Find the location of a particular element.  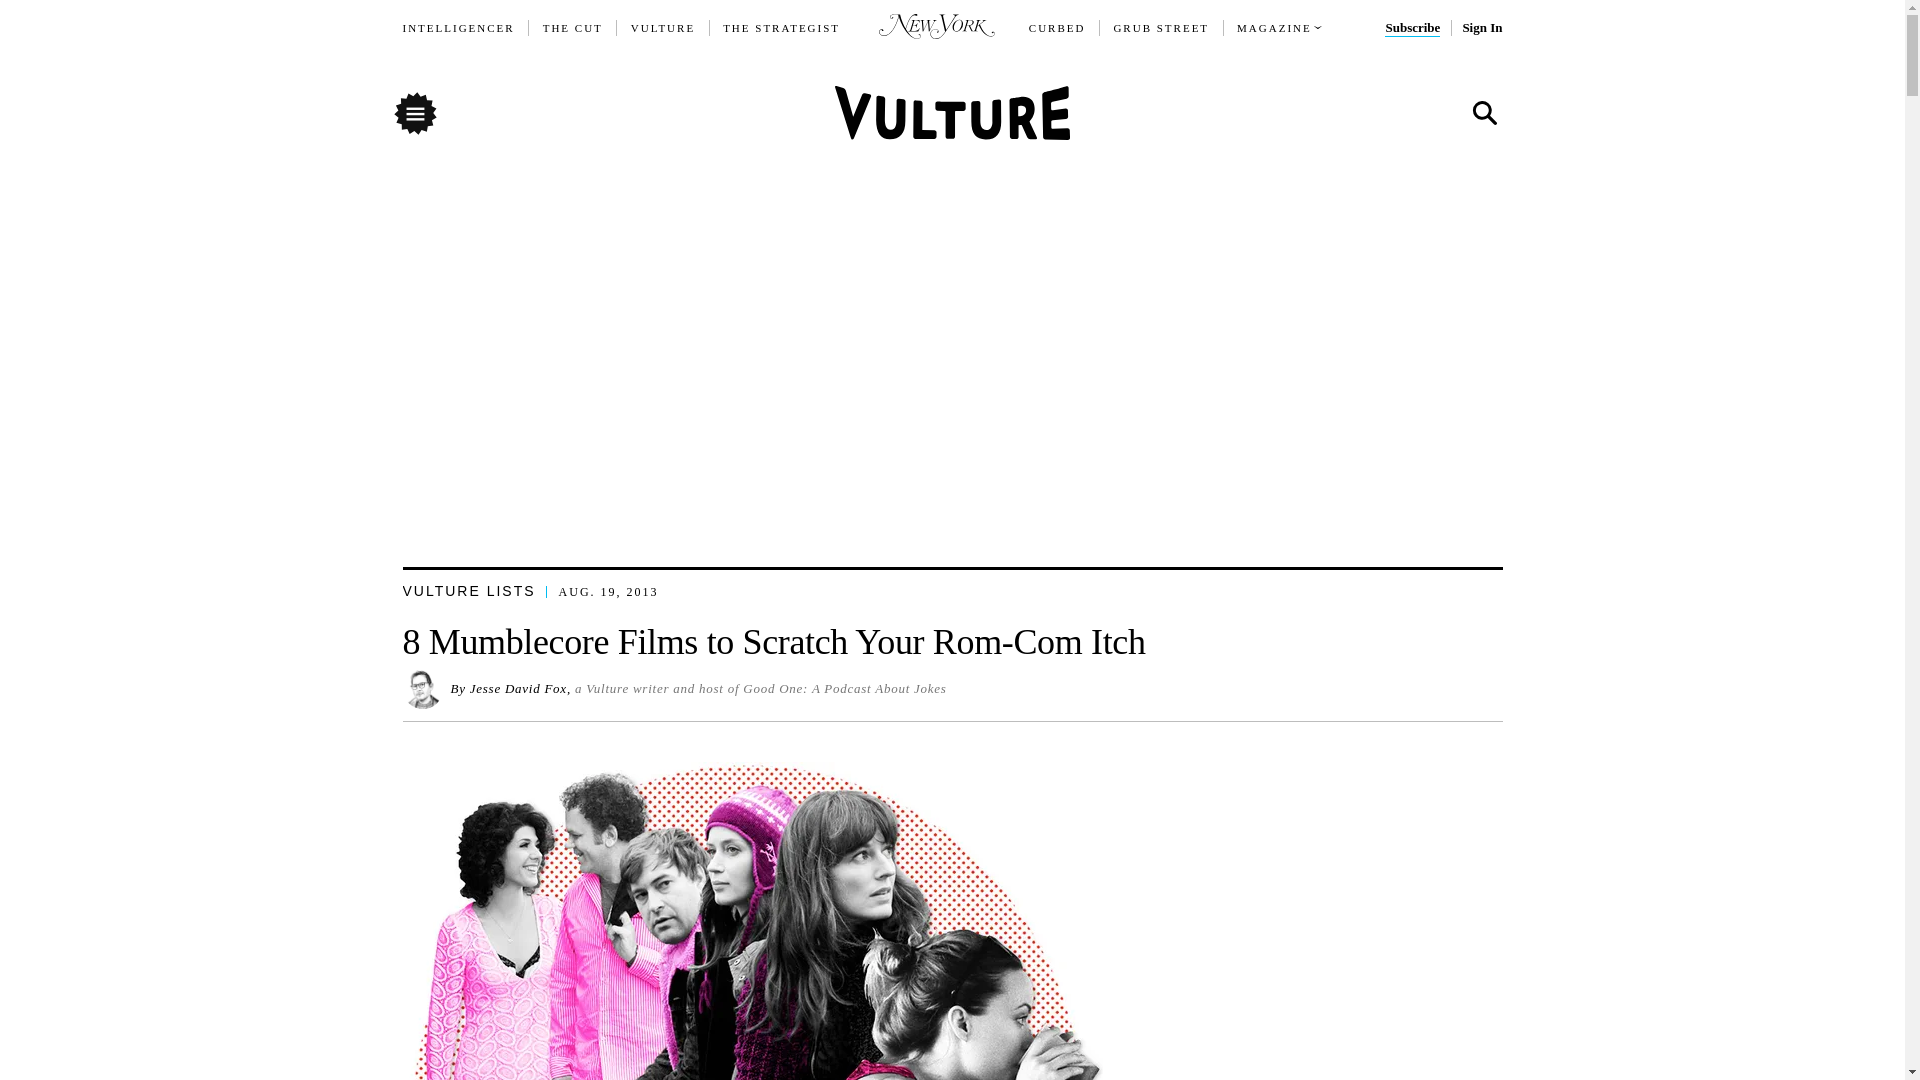

THE STRATEGIST is located at coordinates (782, 28).